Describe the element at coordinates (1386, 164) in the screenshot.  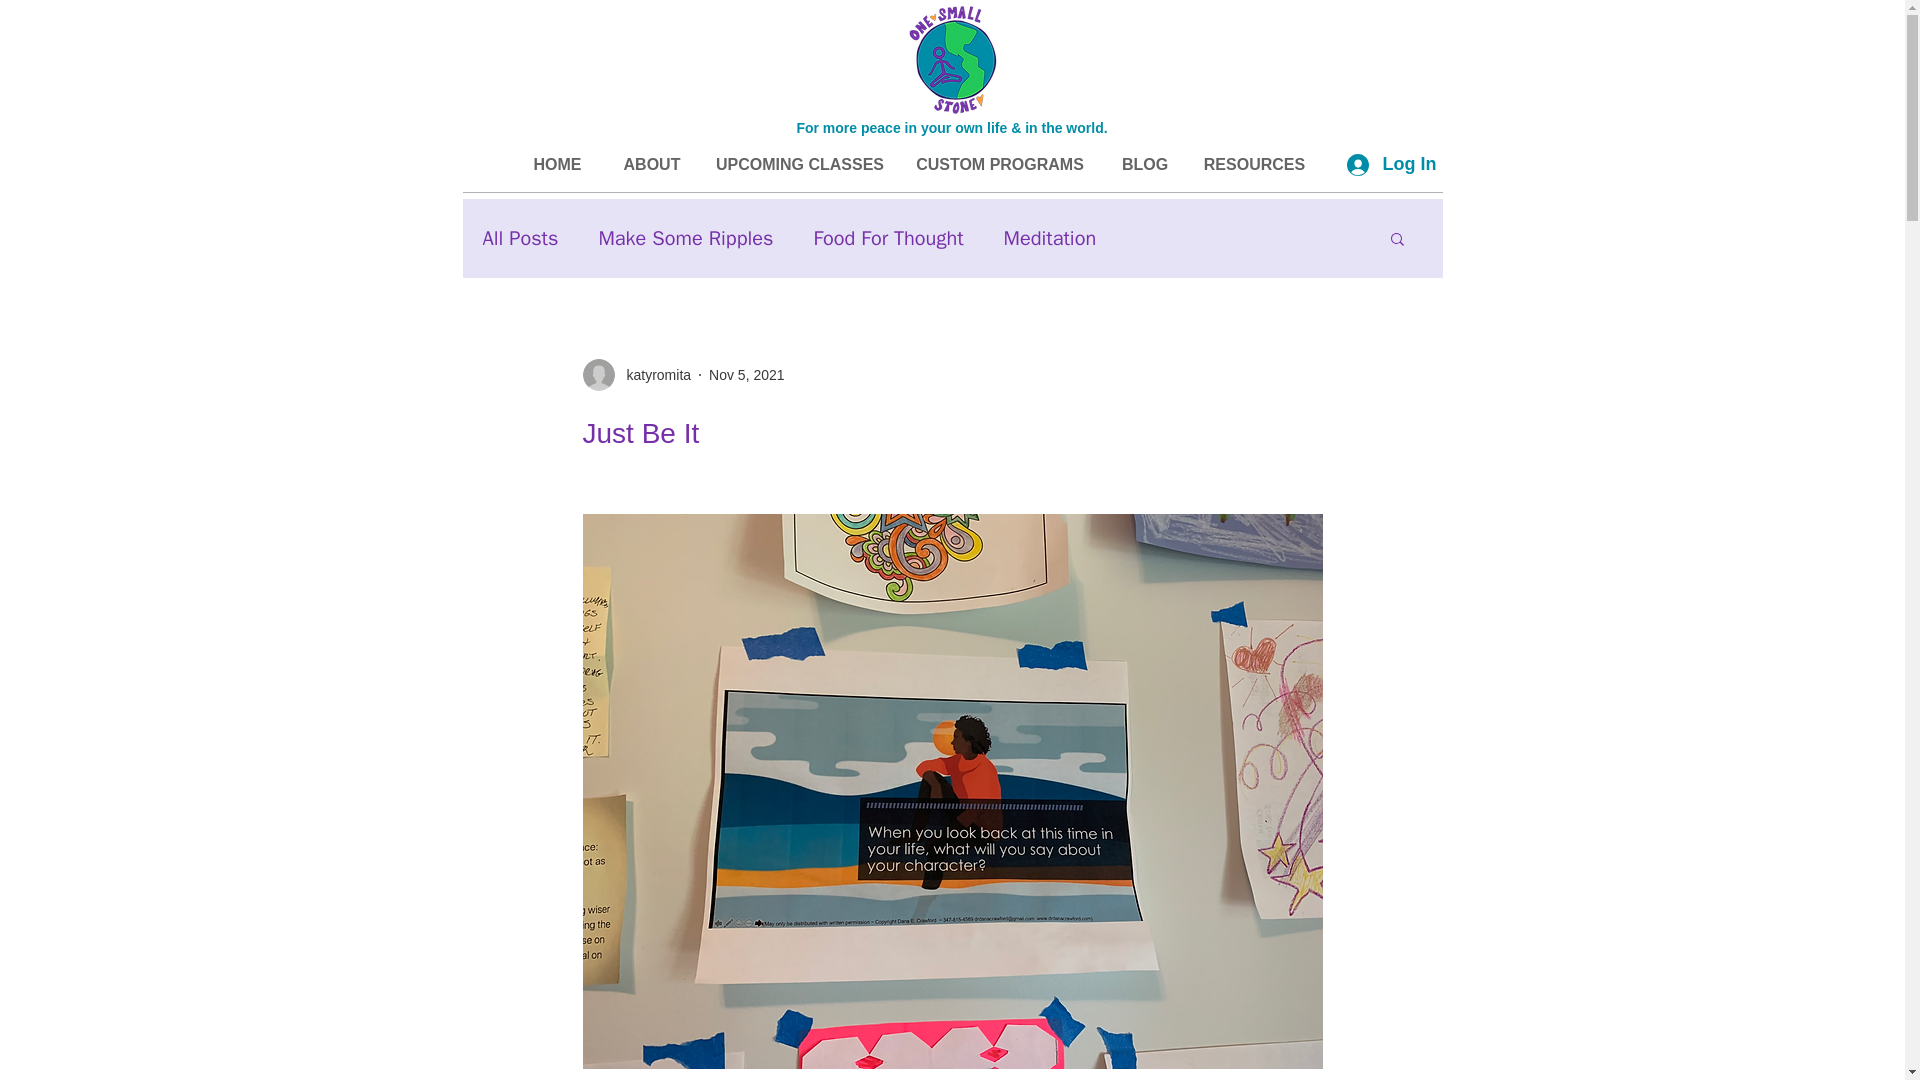
I see `Log In` at that location.